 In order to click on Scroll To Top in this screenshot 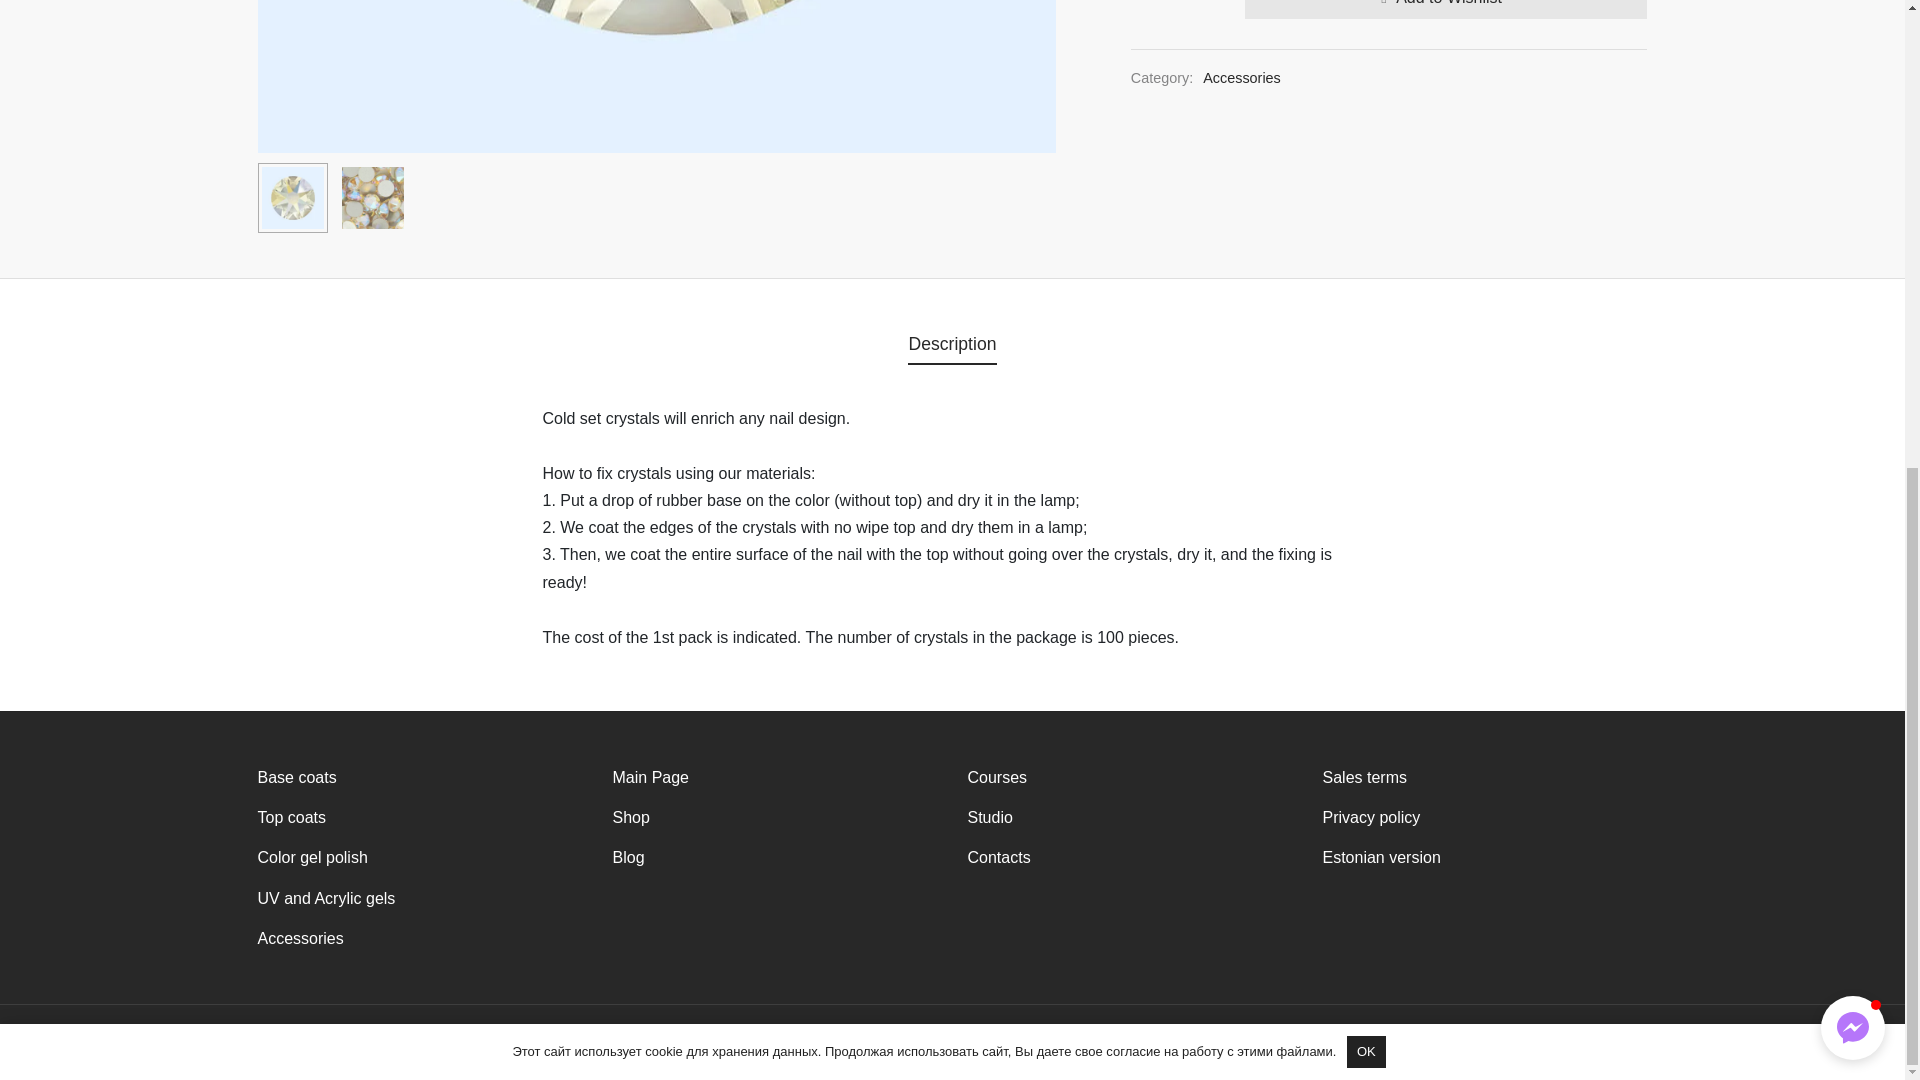, I will do `click(1864, 284)`.